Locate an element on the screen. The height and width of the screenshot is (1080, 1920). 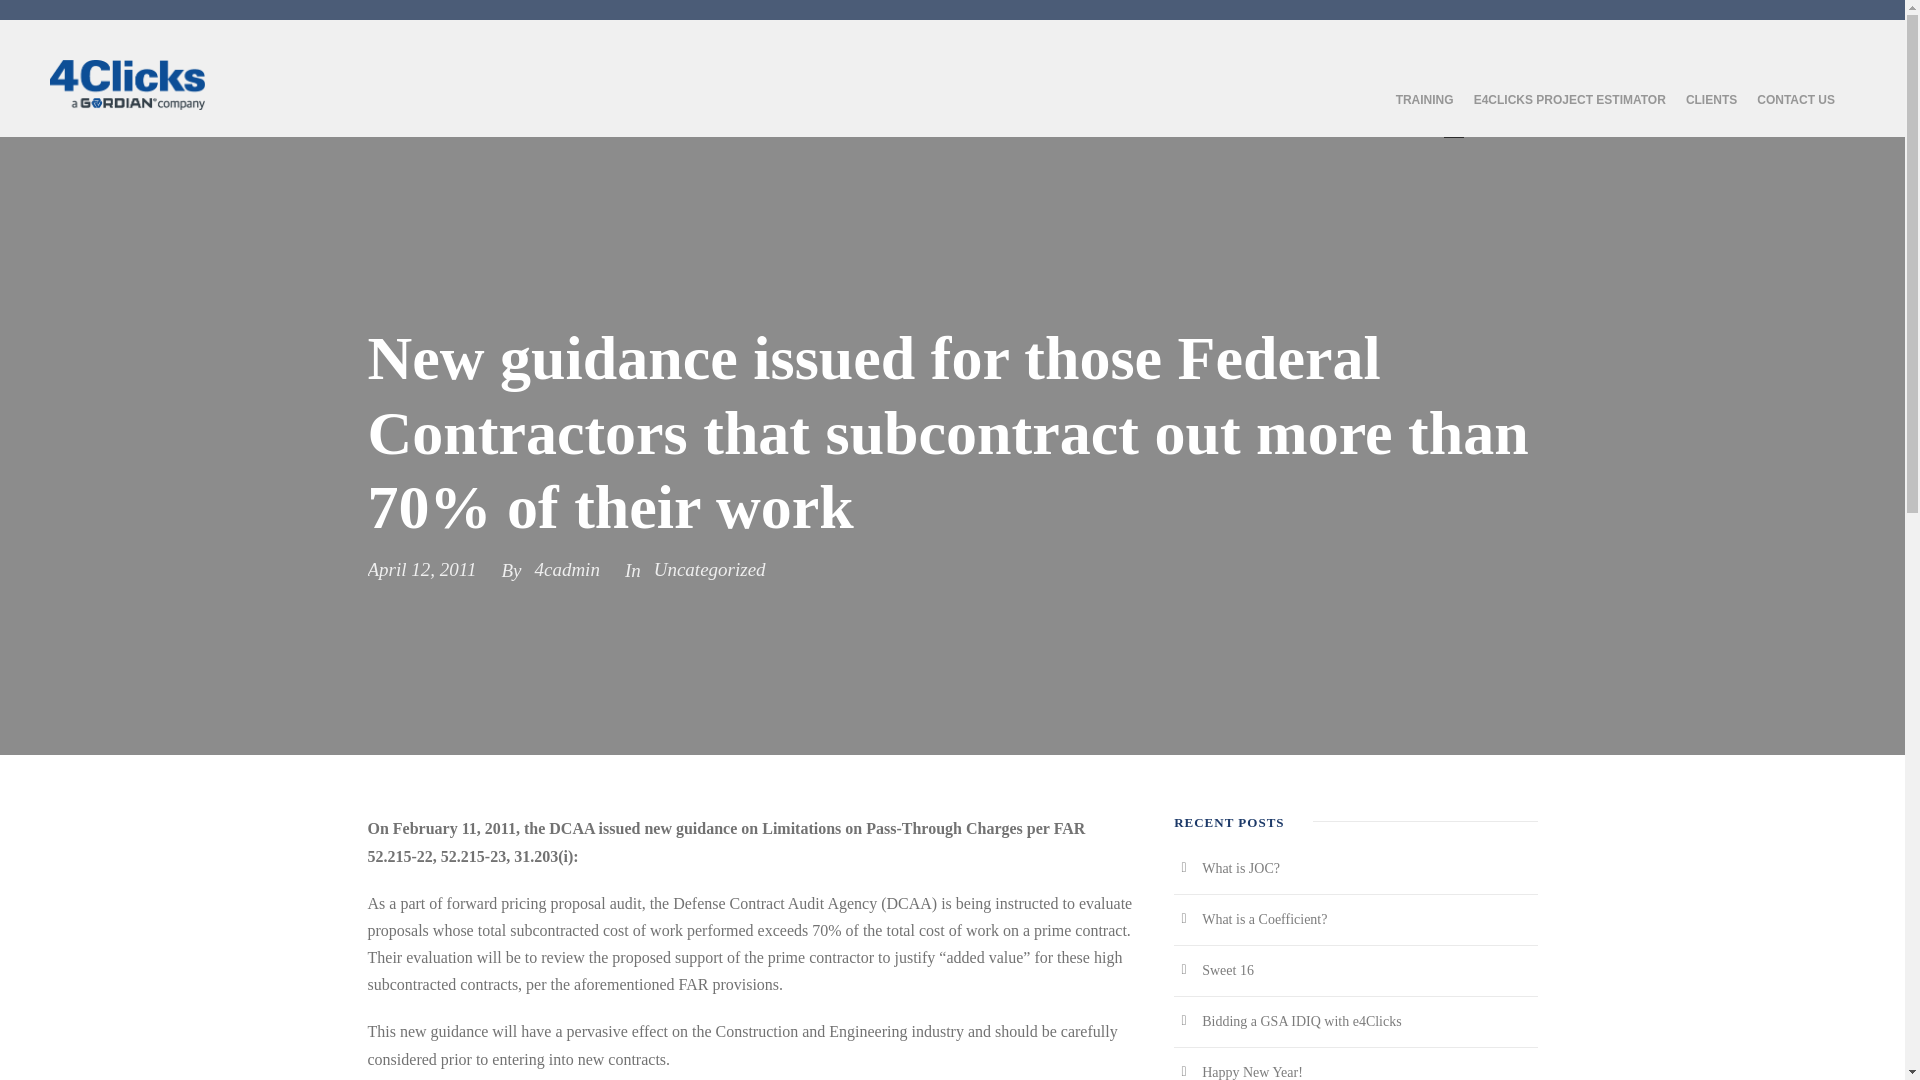
4cadmin is located at coordinates (566, 569).